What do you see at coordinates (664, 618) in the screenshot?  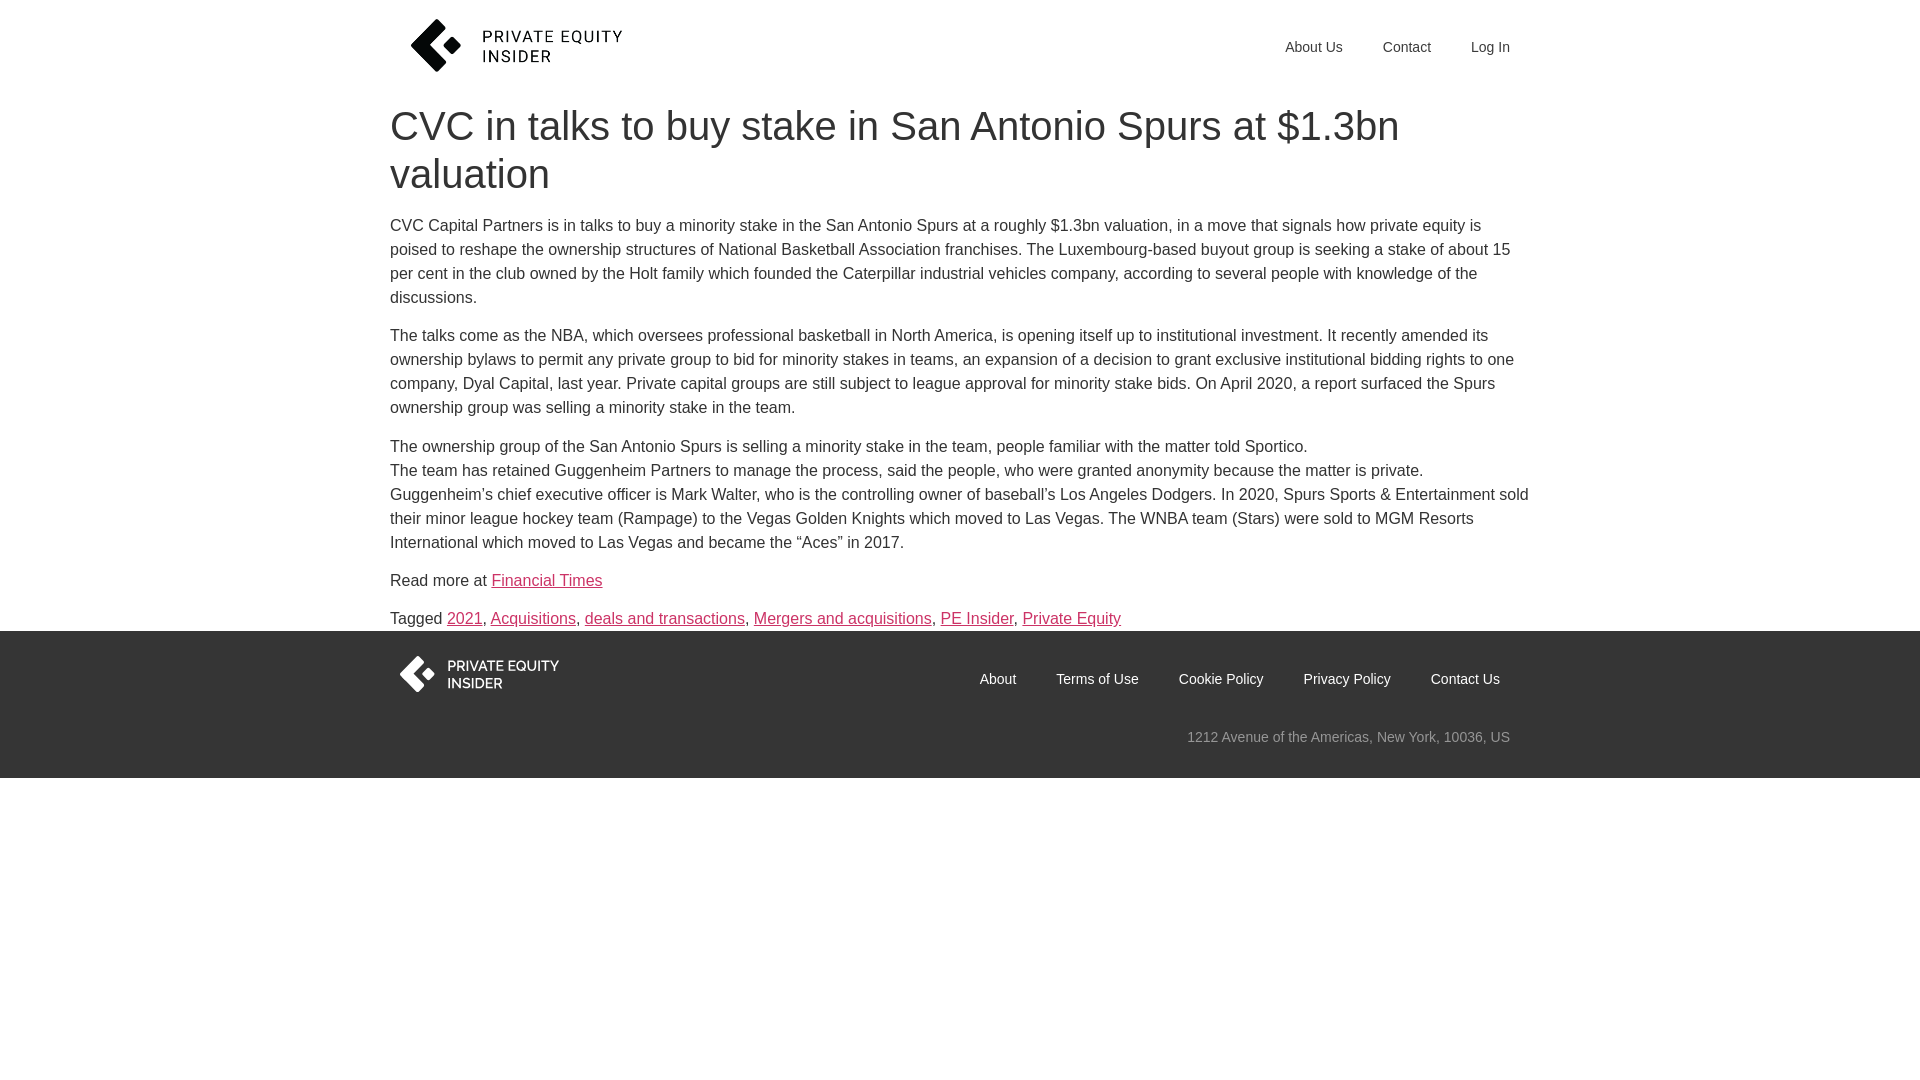 I see `deals and transactions` at bounding box center [664, 618].